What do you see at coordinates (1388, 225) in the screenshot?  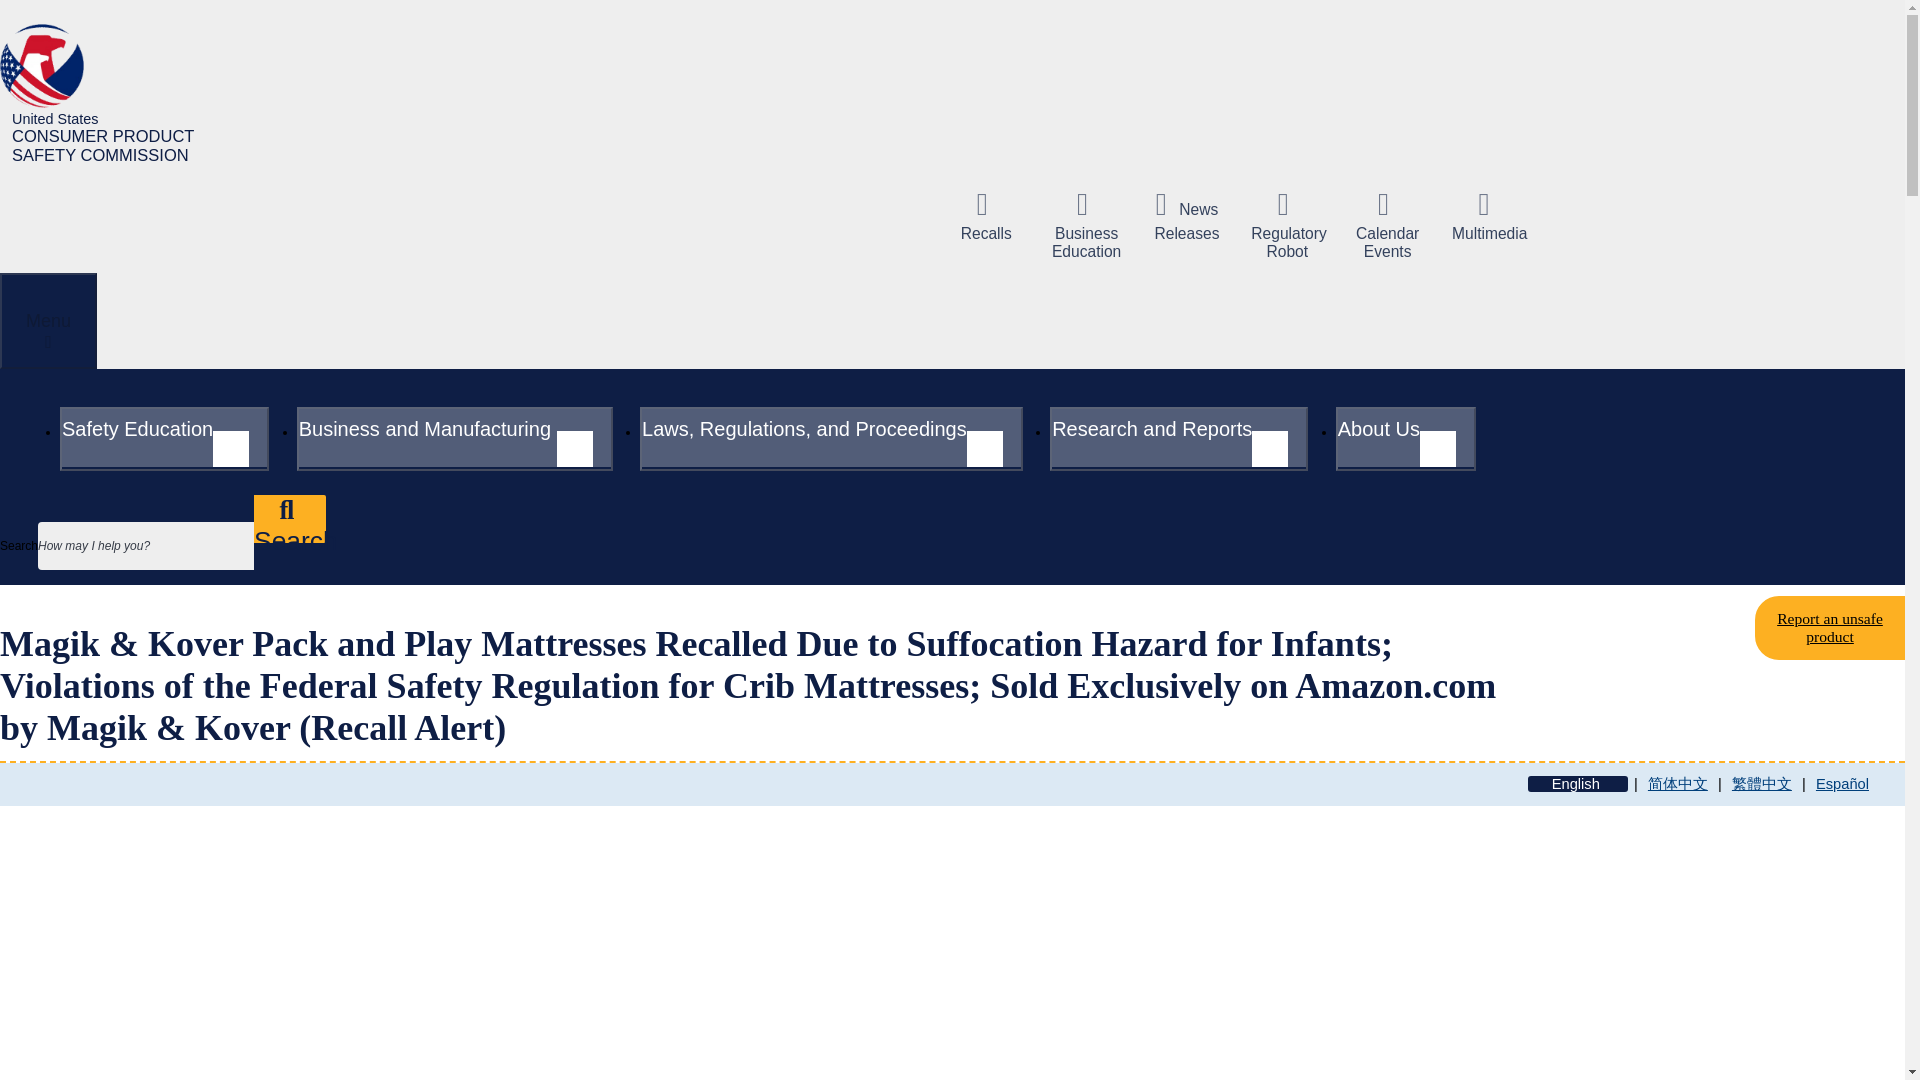 I see `News Releases` at bounding box center [1388, 225].